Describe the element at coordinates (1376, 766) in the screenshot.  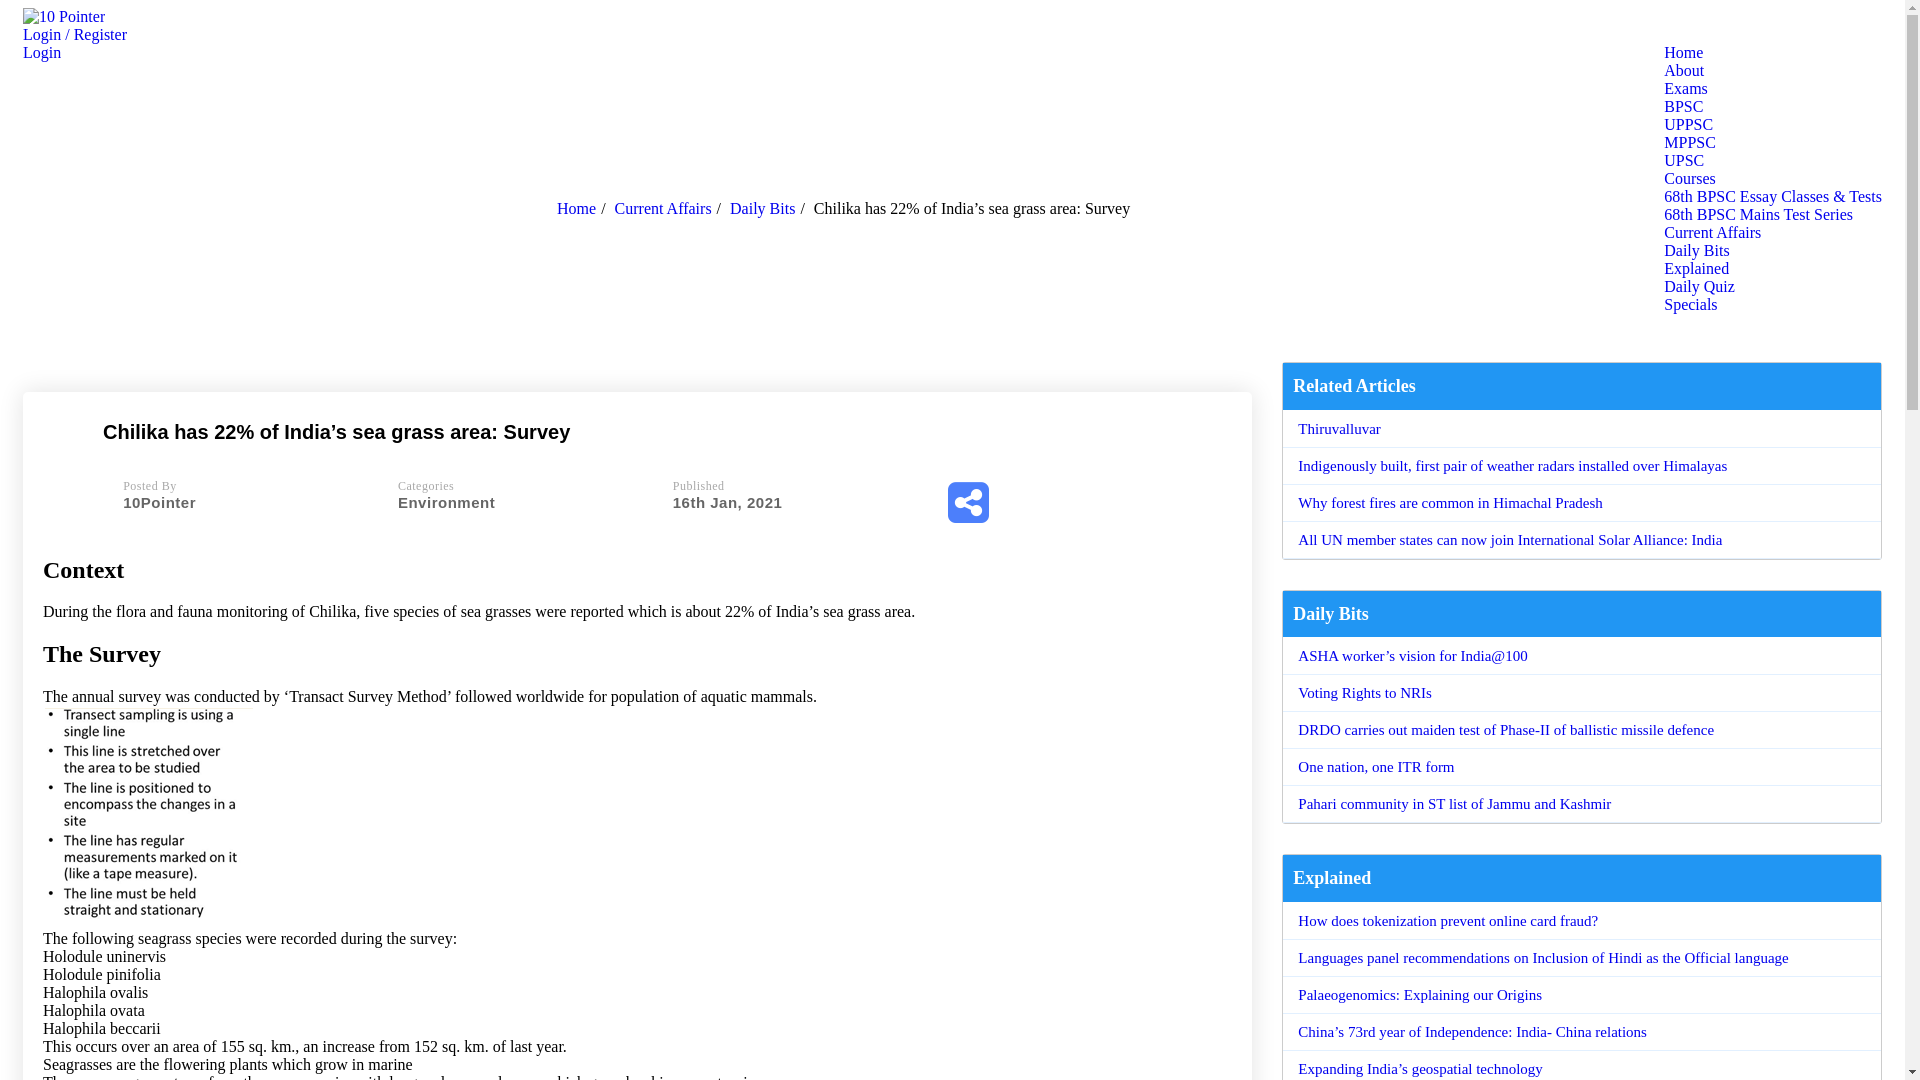
I see `One nation, one ITR form` at that location.